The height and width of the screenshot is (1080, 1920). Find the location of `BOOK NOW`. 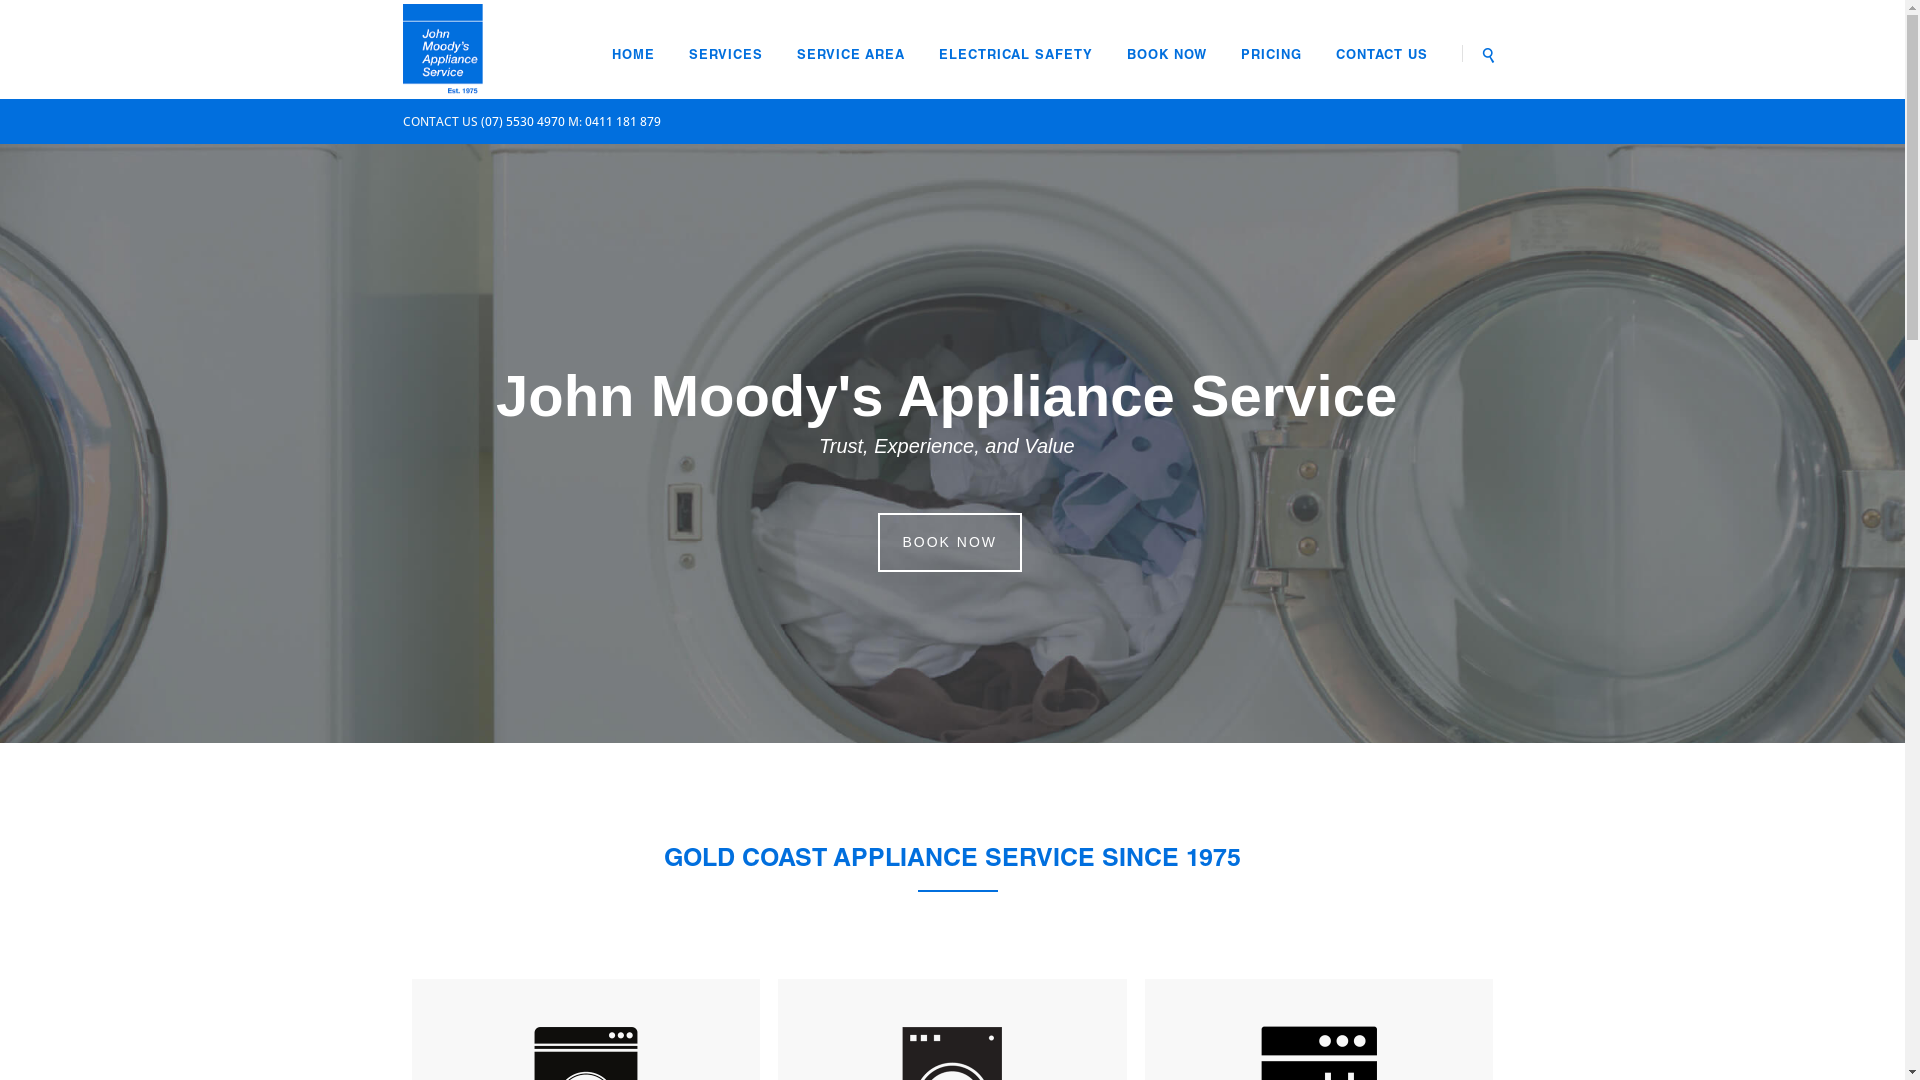

BOOK NOW is located at coordinates (950, 542).